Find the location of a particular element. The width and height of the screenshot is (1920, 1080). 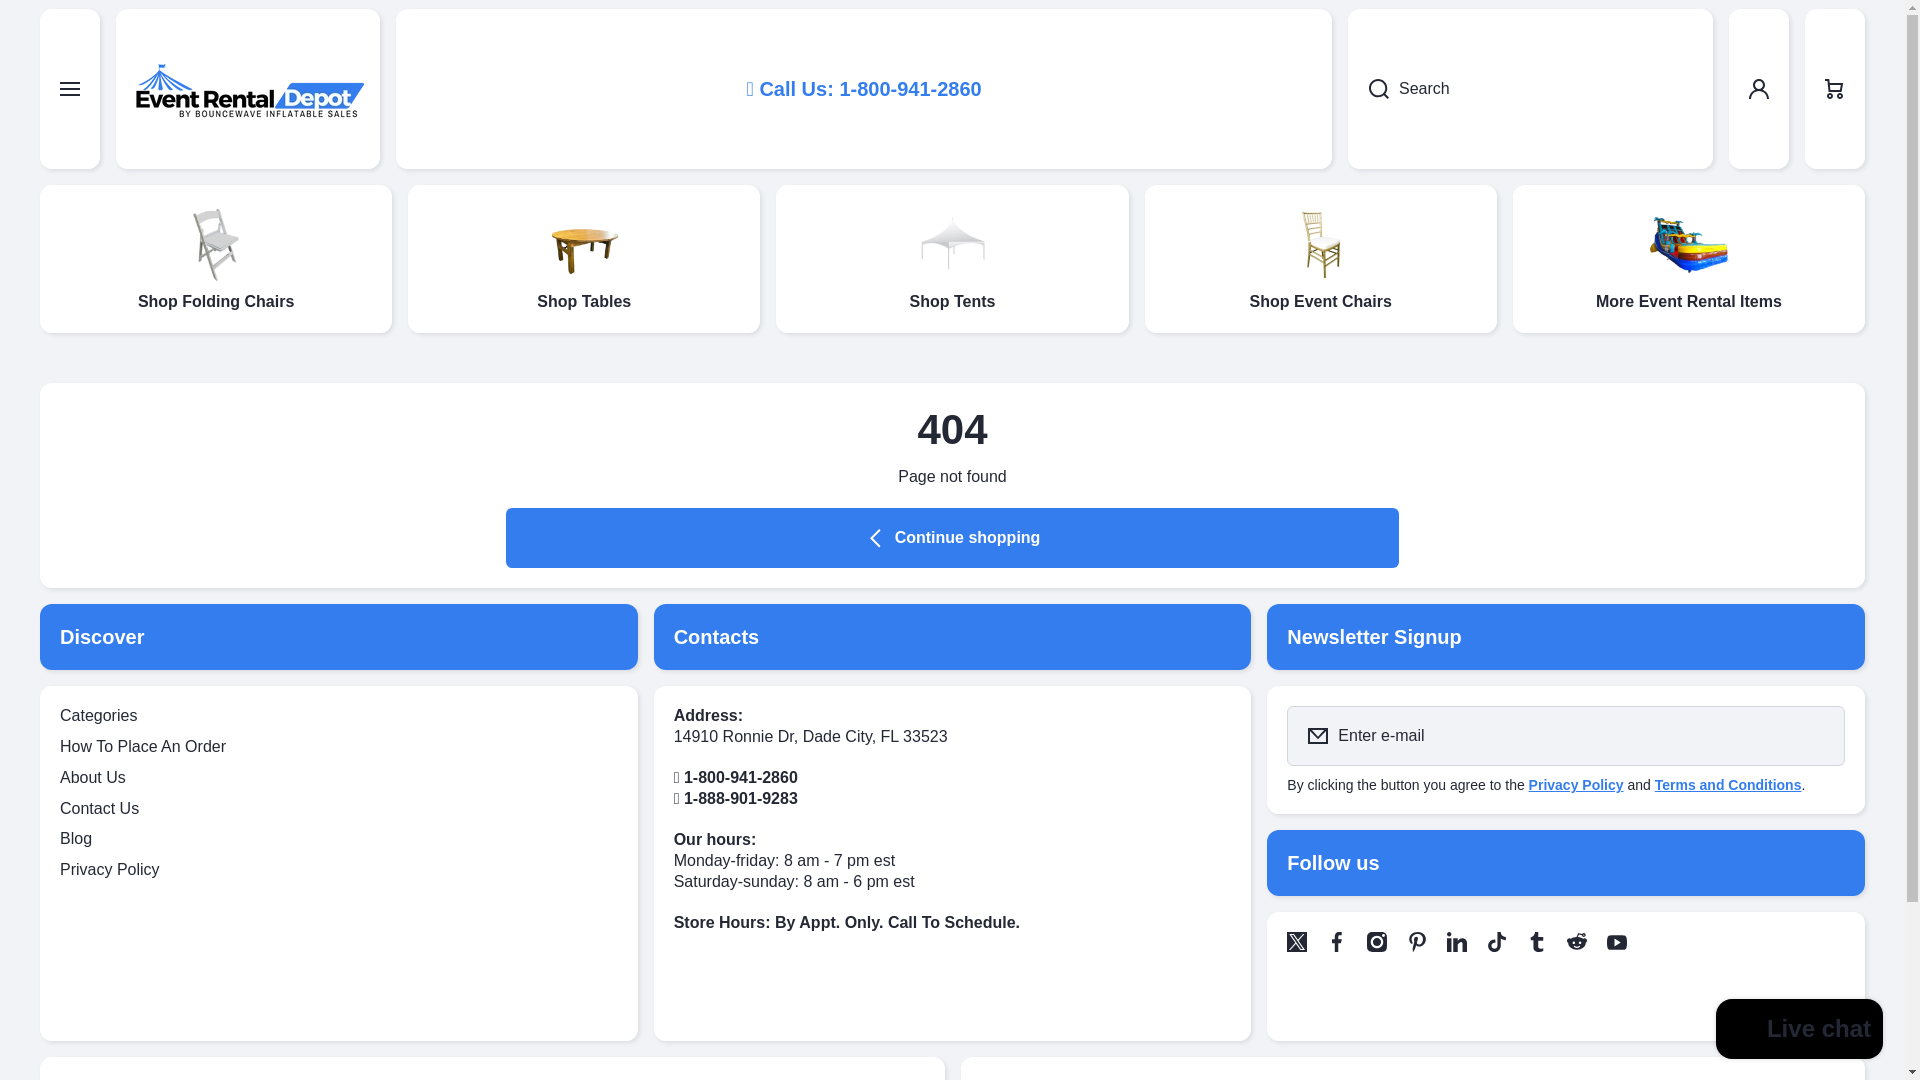

About Us is located at coordinates (92, 774).